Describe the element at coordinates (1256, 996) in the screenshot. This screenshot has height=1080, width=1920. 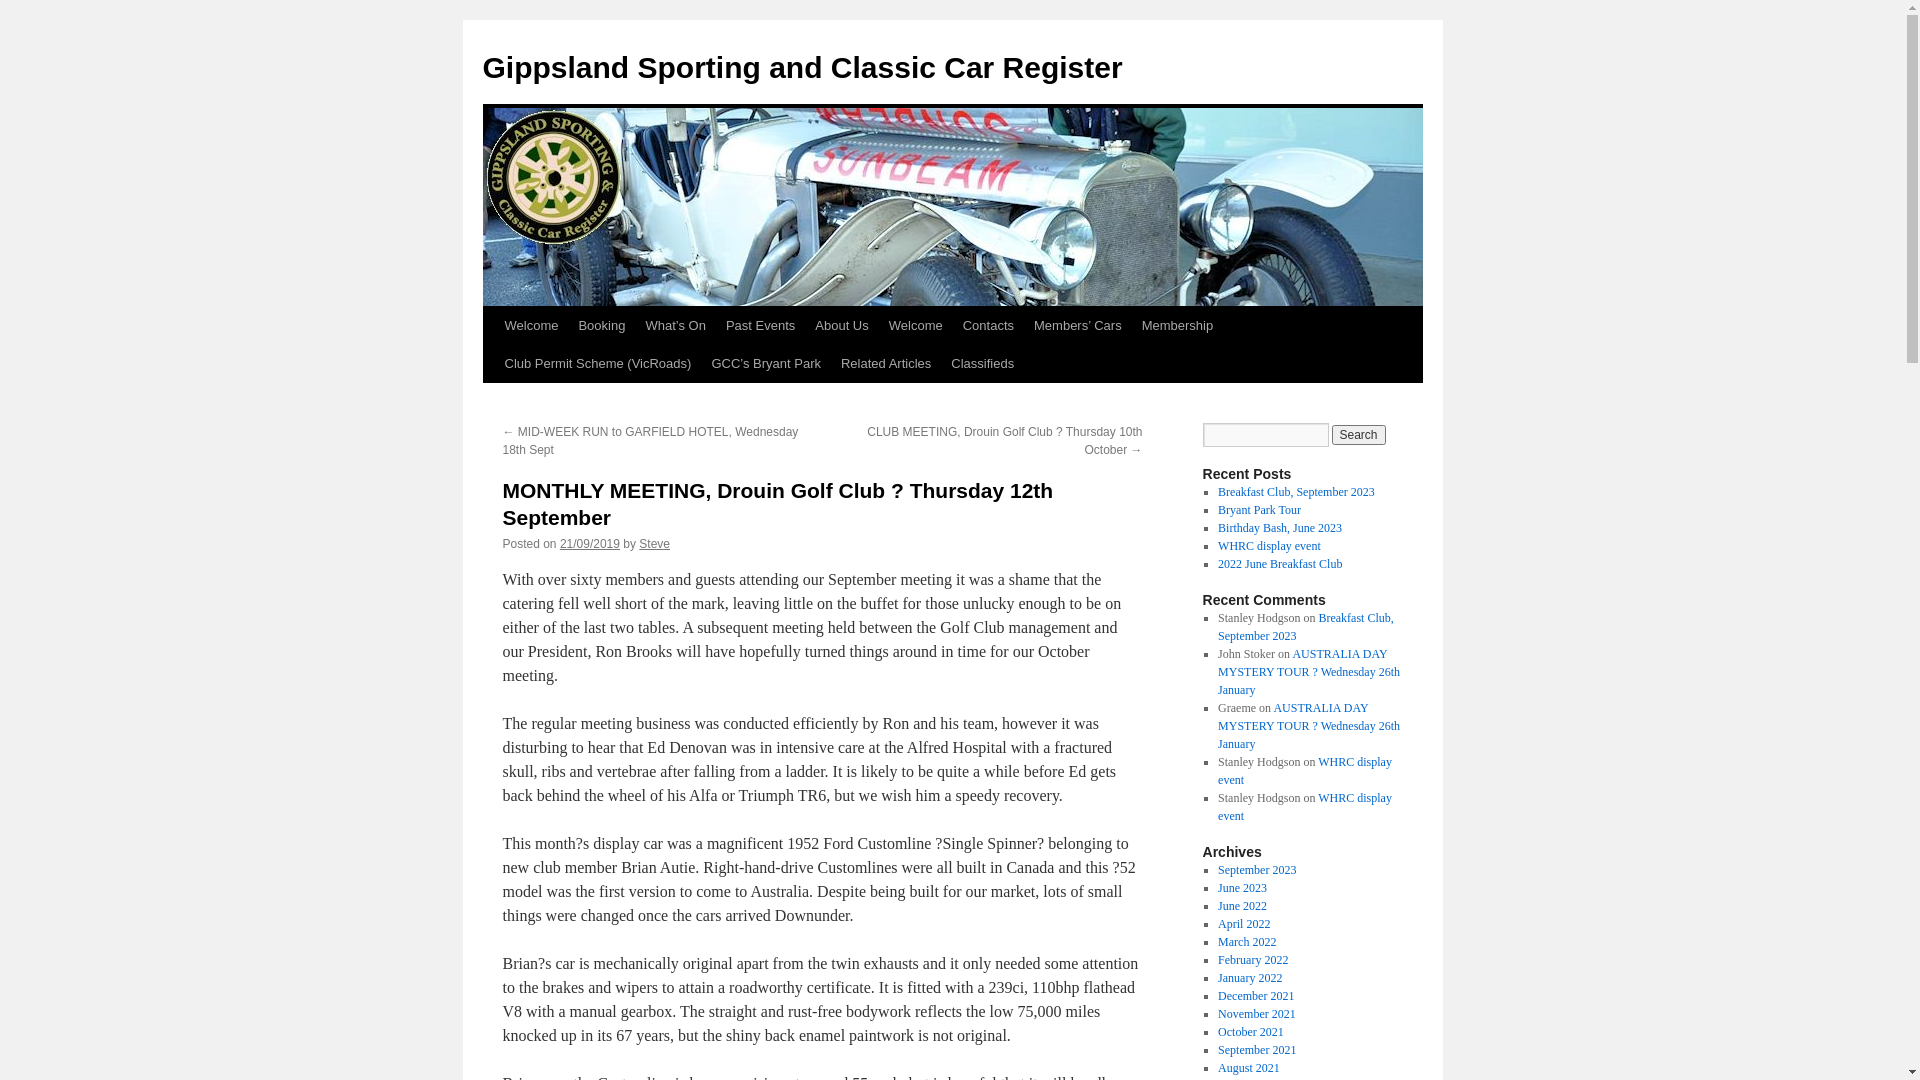
I see `December 2021` at that location.